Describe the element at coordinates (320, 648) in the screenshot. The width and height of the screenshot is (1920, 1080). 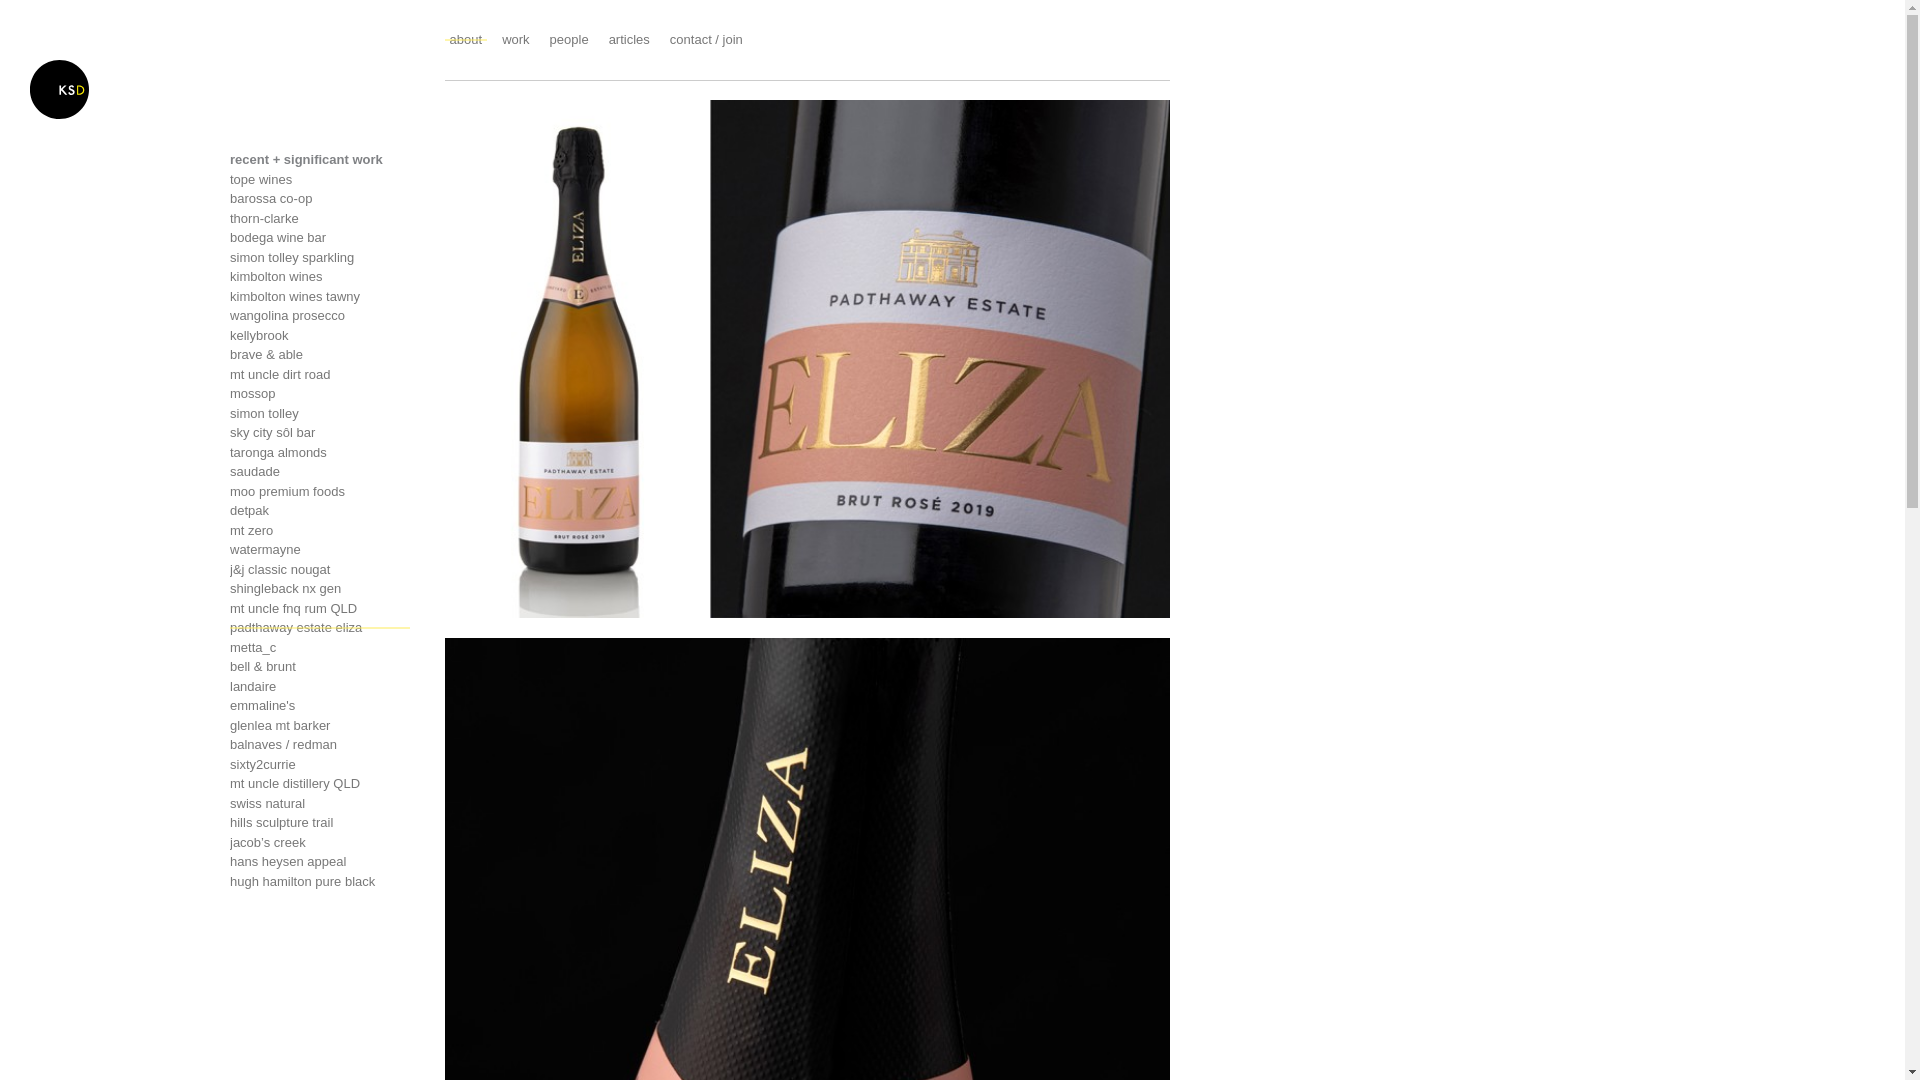
I see `metta_c` at that location.